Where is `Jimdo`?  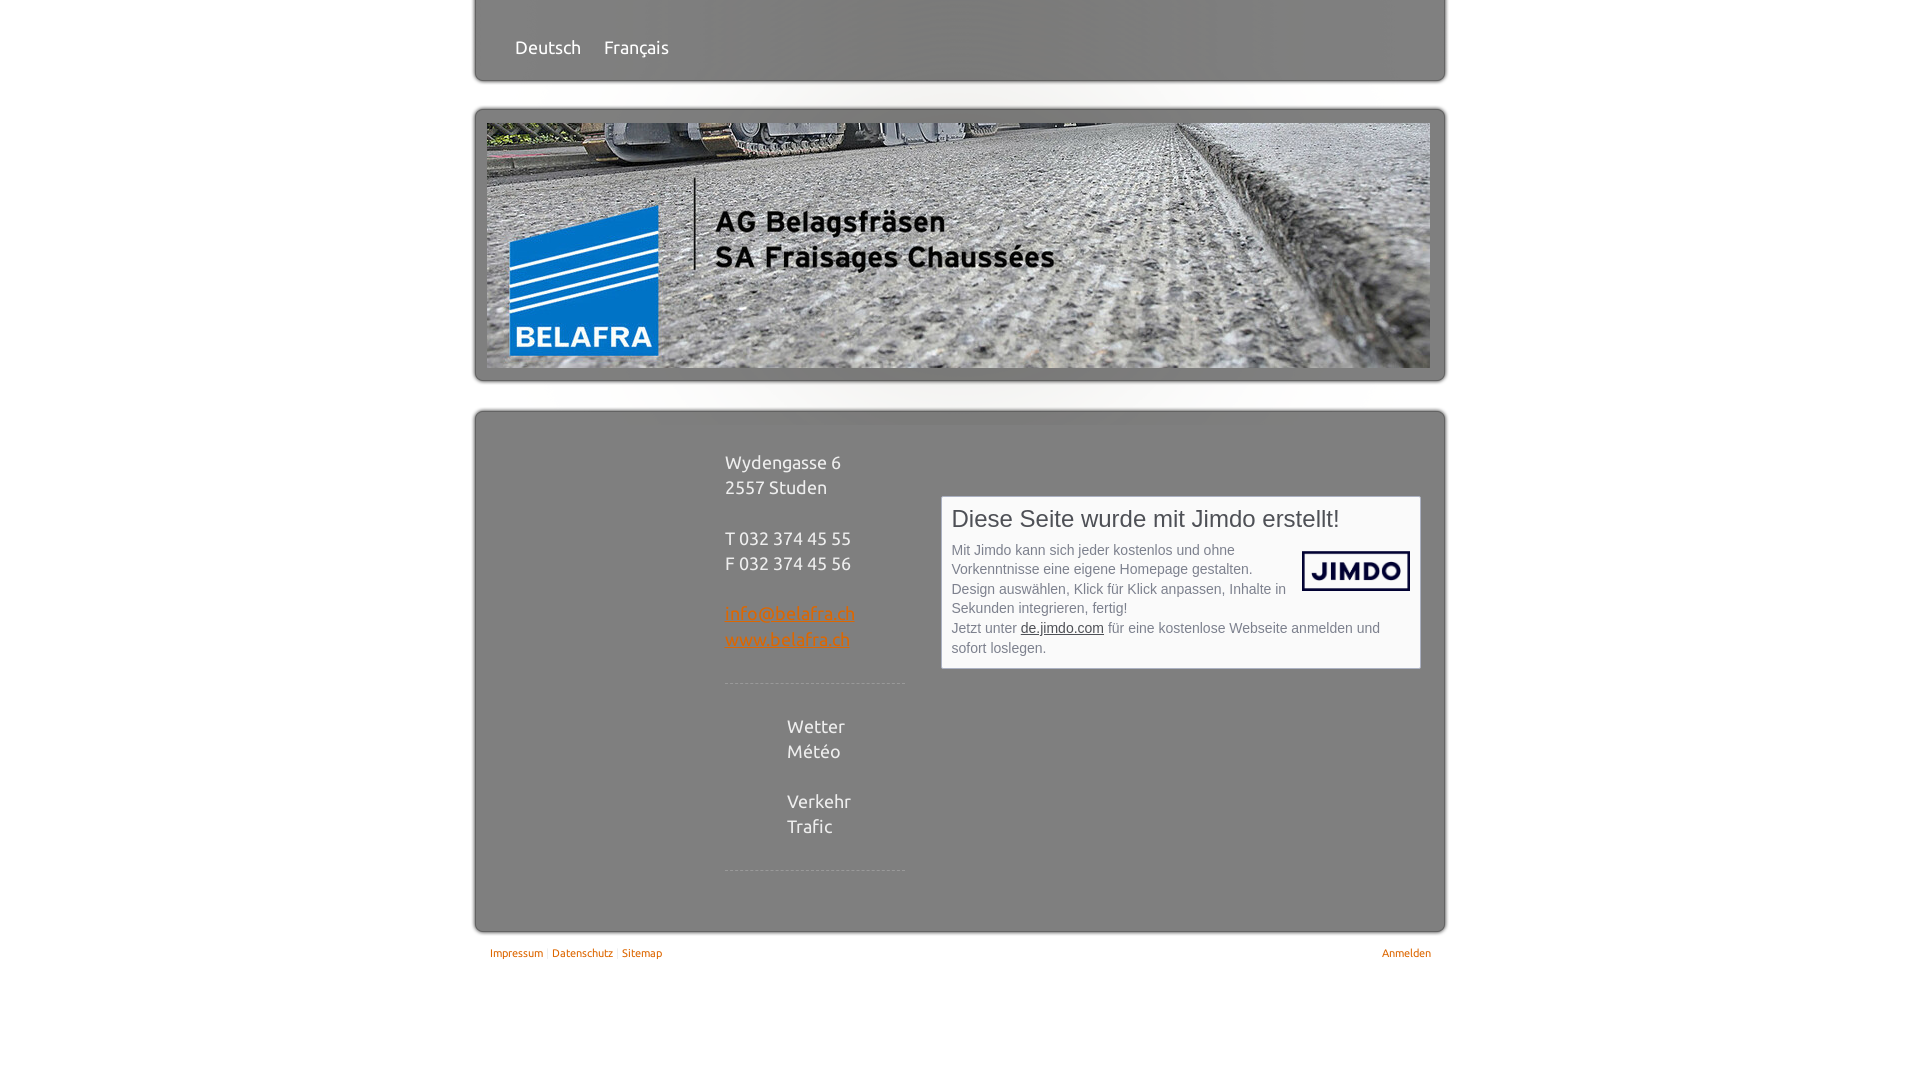
Jimdo is located at coordinates (1351, 571).